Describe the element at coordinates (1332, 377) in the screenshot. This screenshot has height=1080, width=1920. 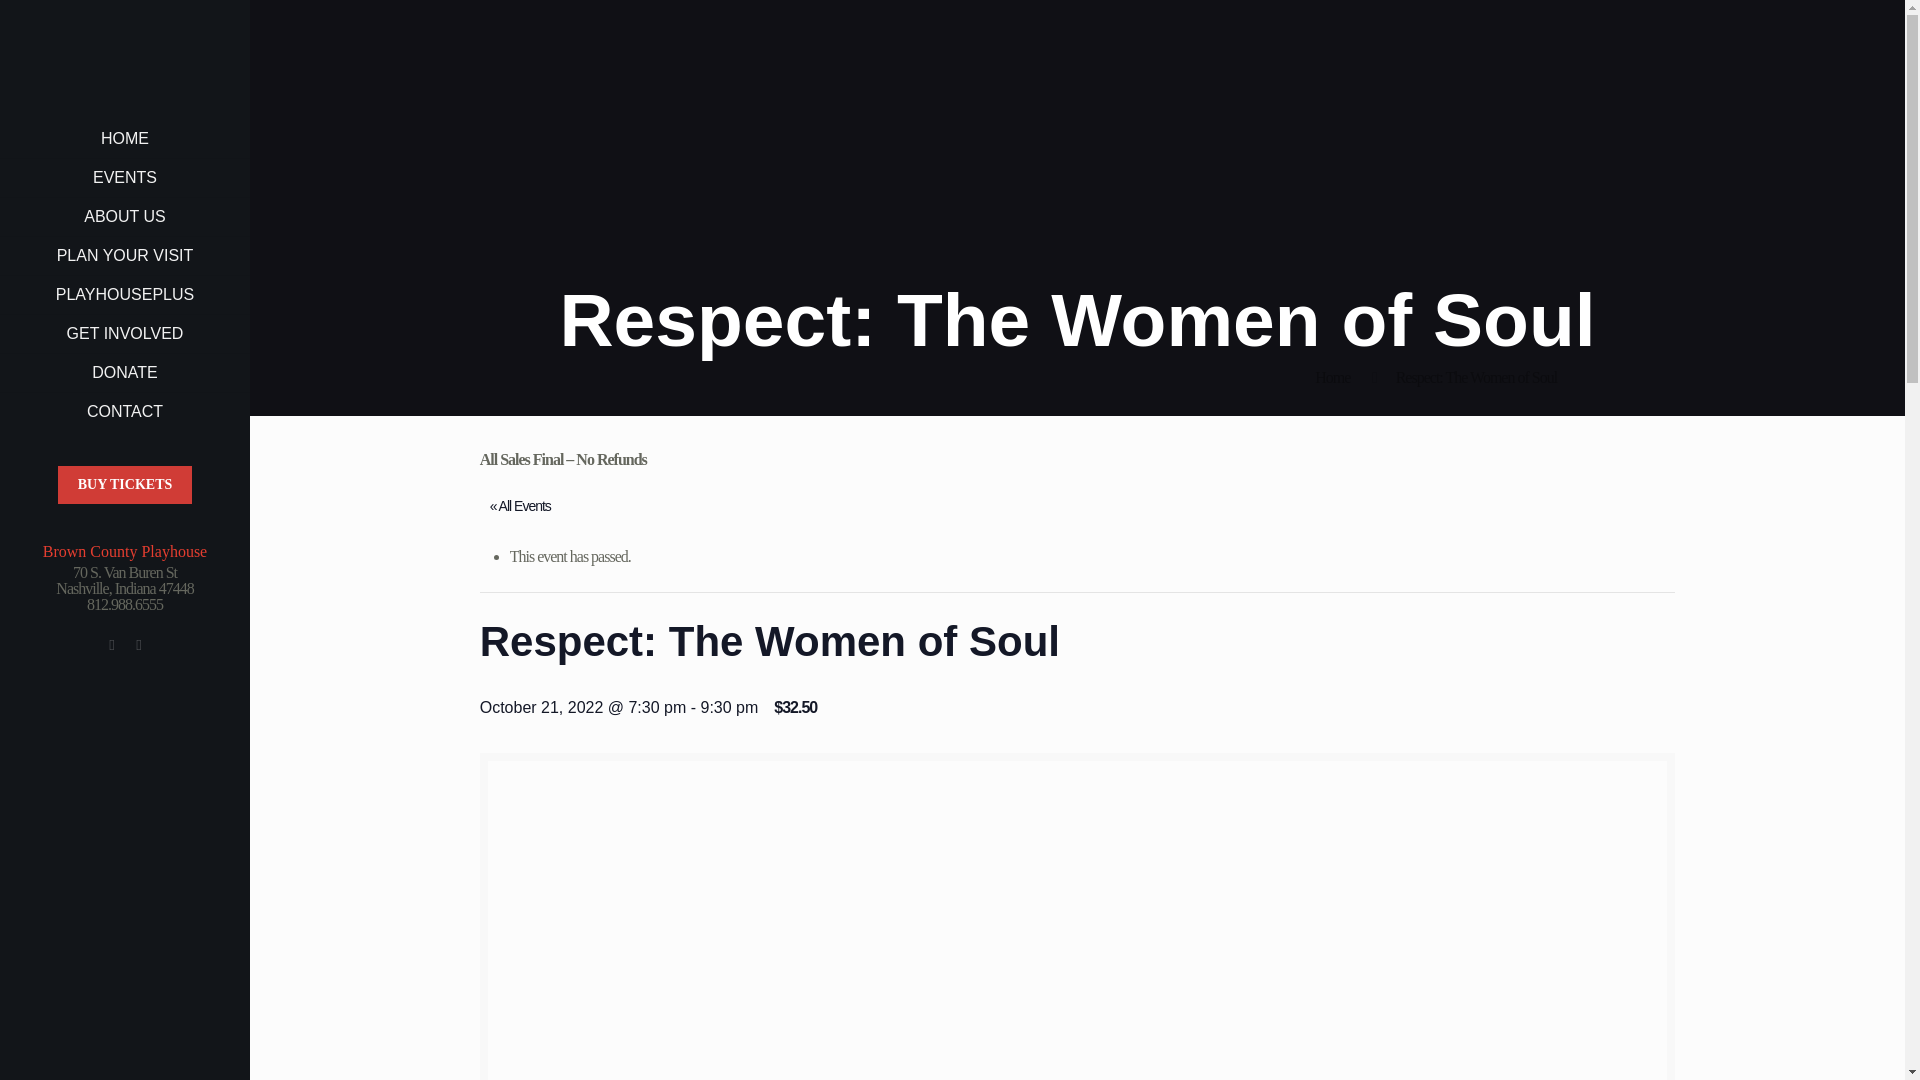
I see `Home` at that location.